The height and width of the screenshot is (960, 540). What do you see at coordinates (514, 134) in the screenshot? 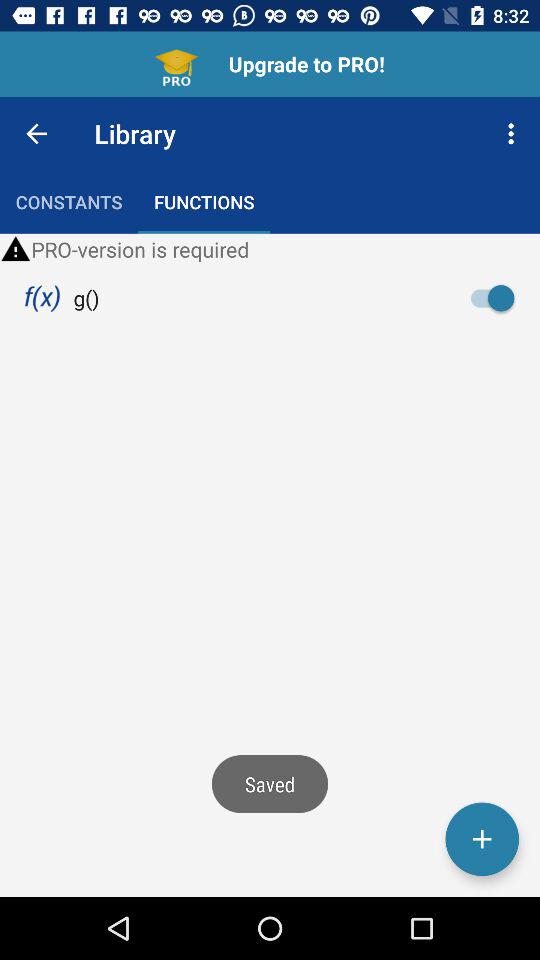
I see `press item to the right of library icon` at bounding box center [514, 134].